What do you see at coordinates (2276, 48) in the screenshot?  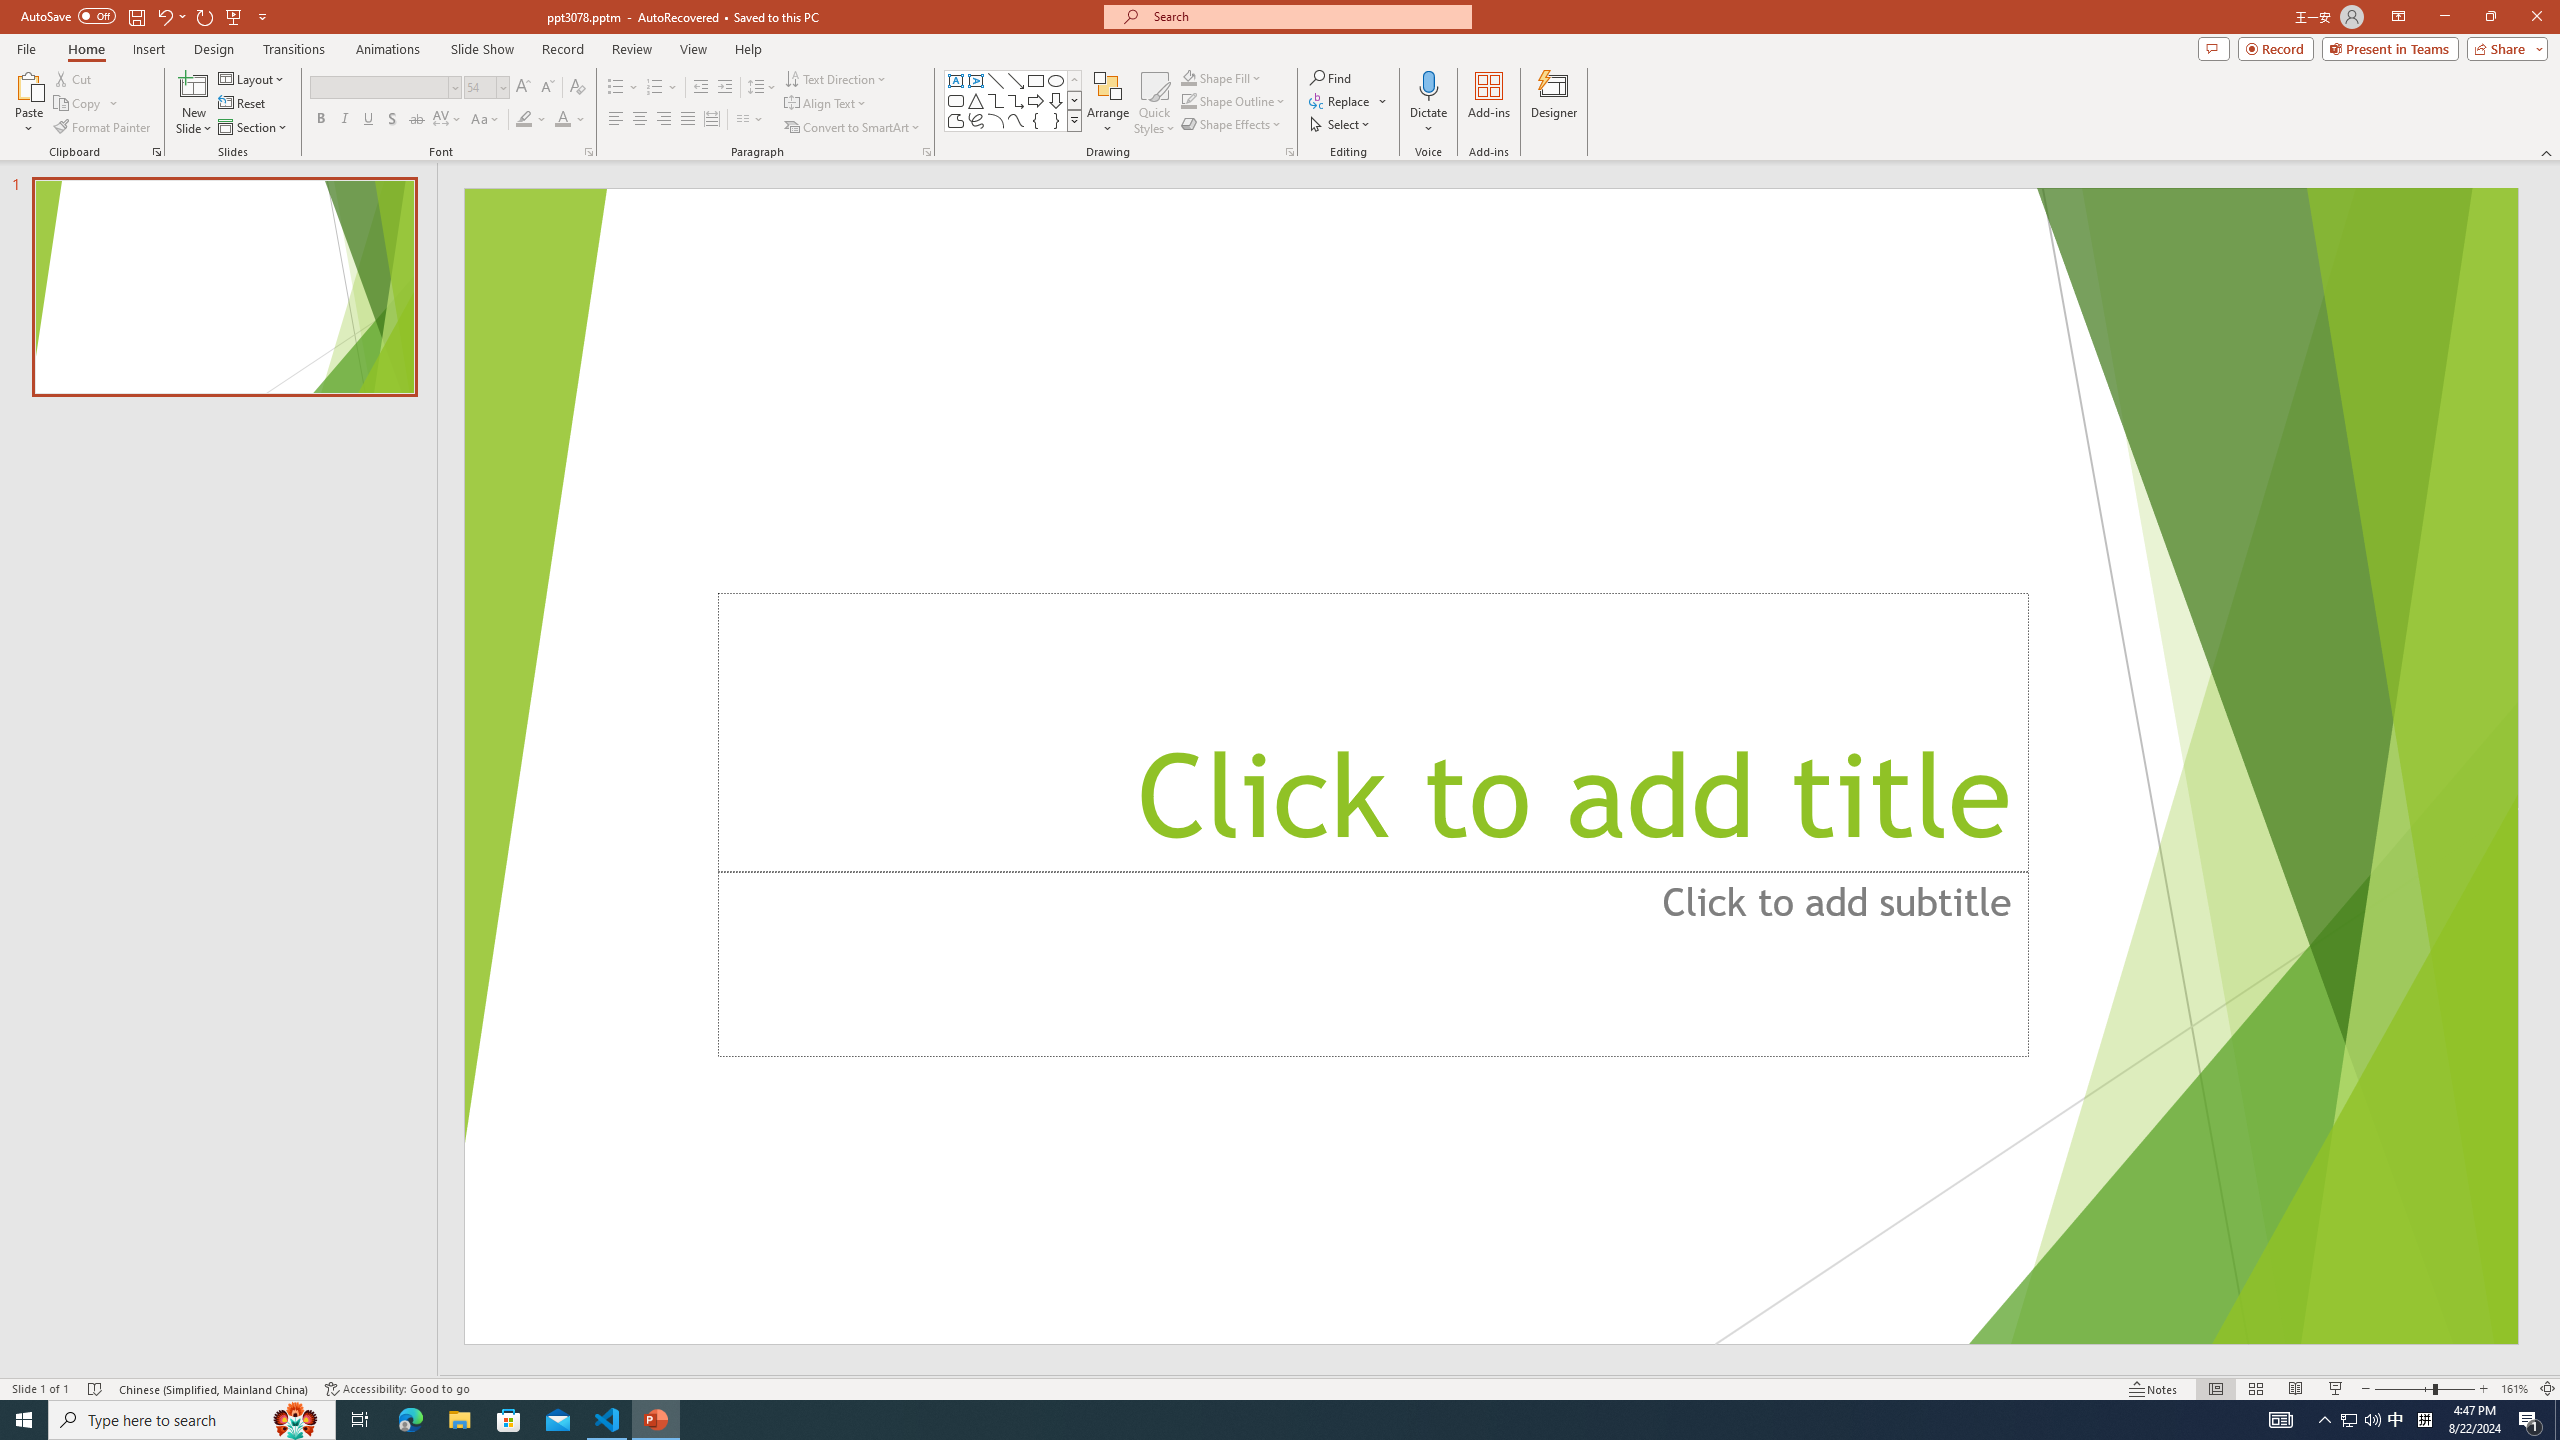 I see `Record` at bounding box center [2276, 48].